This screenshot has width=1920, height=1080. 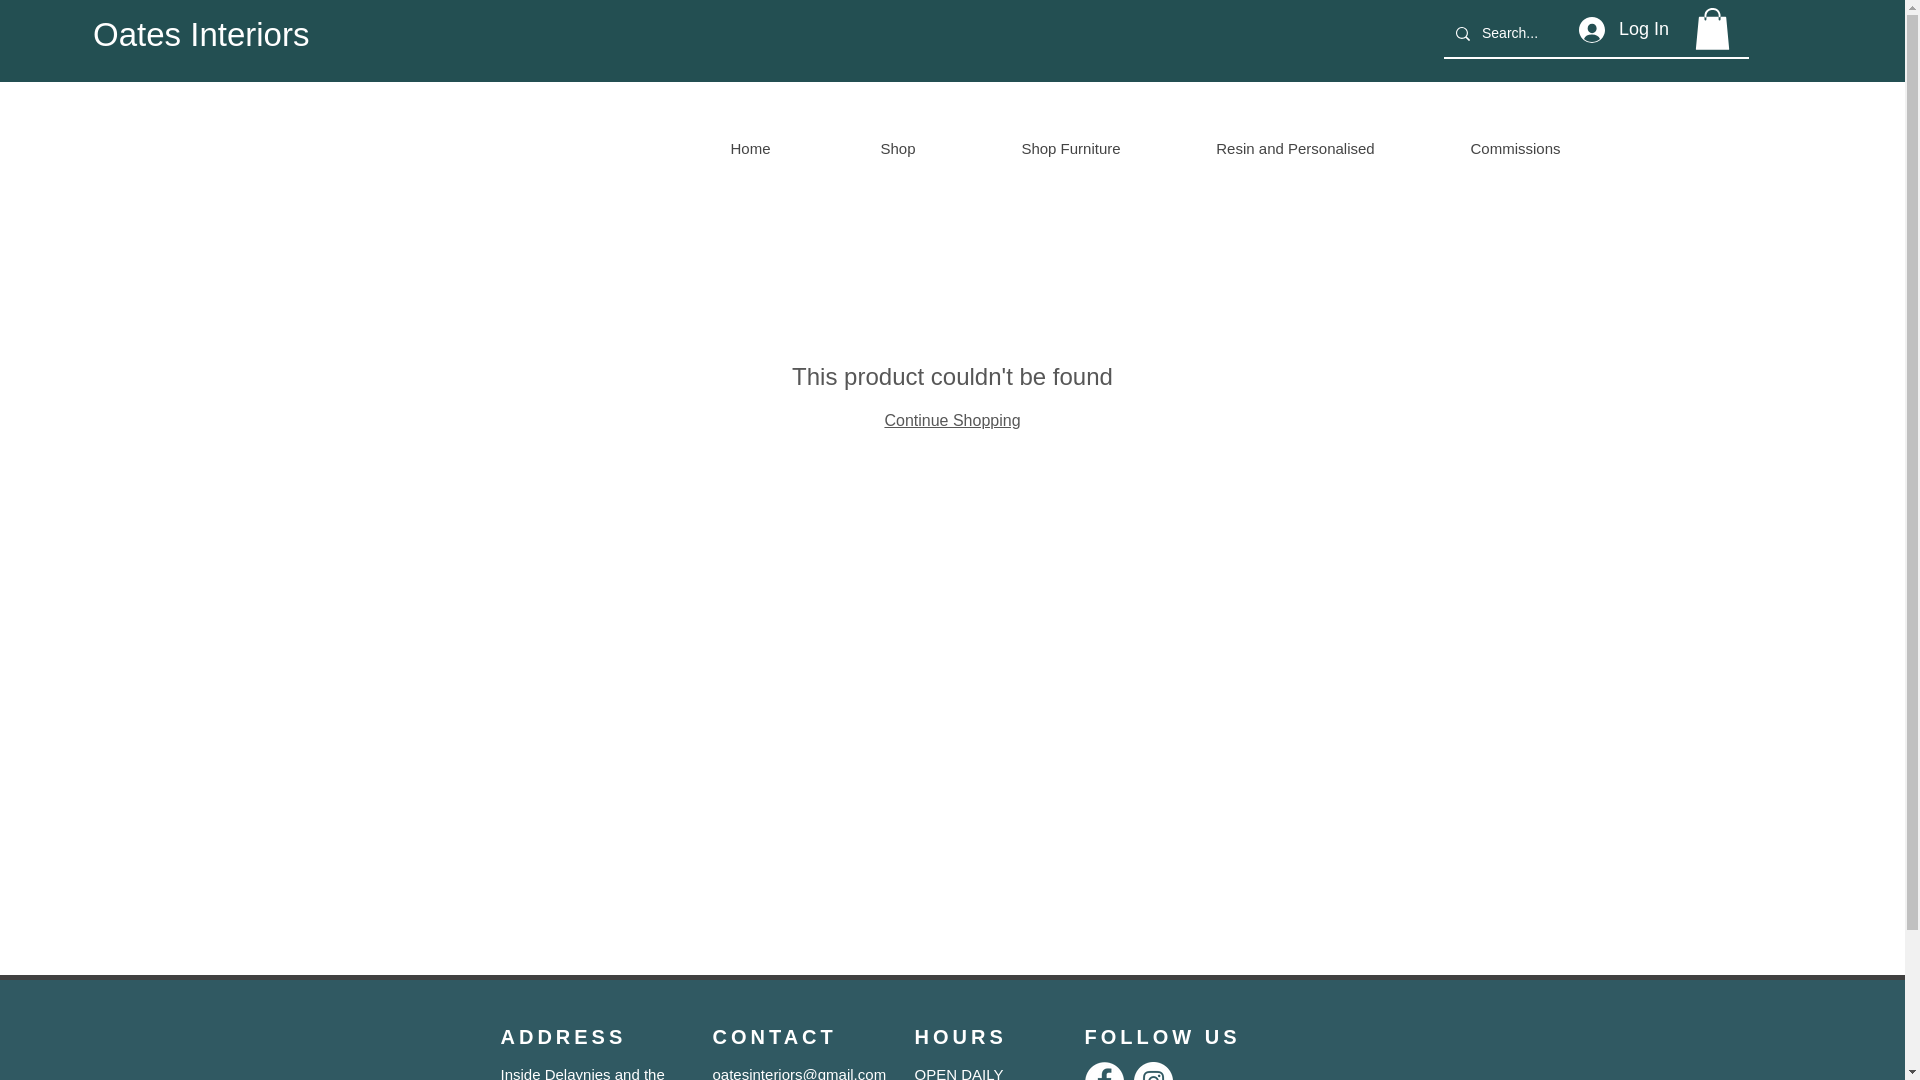 What do you see at coordinates (897, 148) in the screenshot?
I see `Shop` at bounding box center [897, 148].